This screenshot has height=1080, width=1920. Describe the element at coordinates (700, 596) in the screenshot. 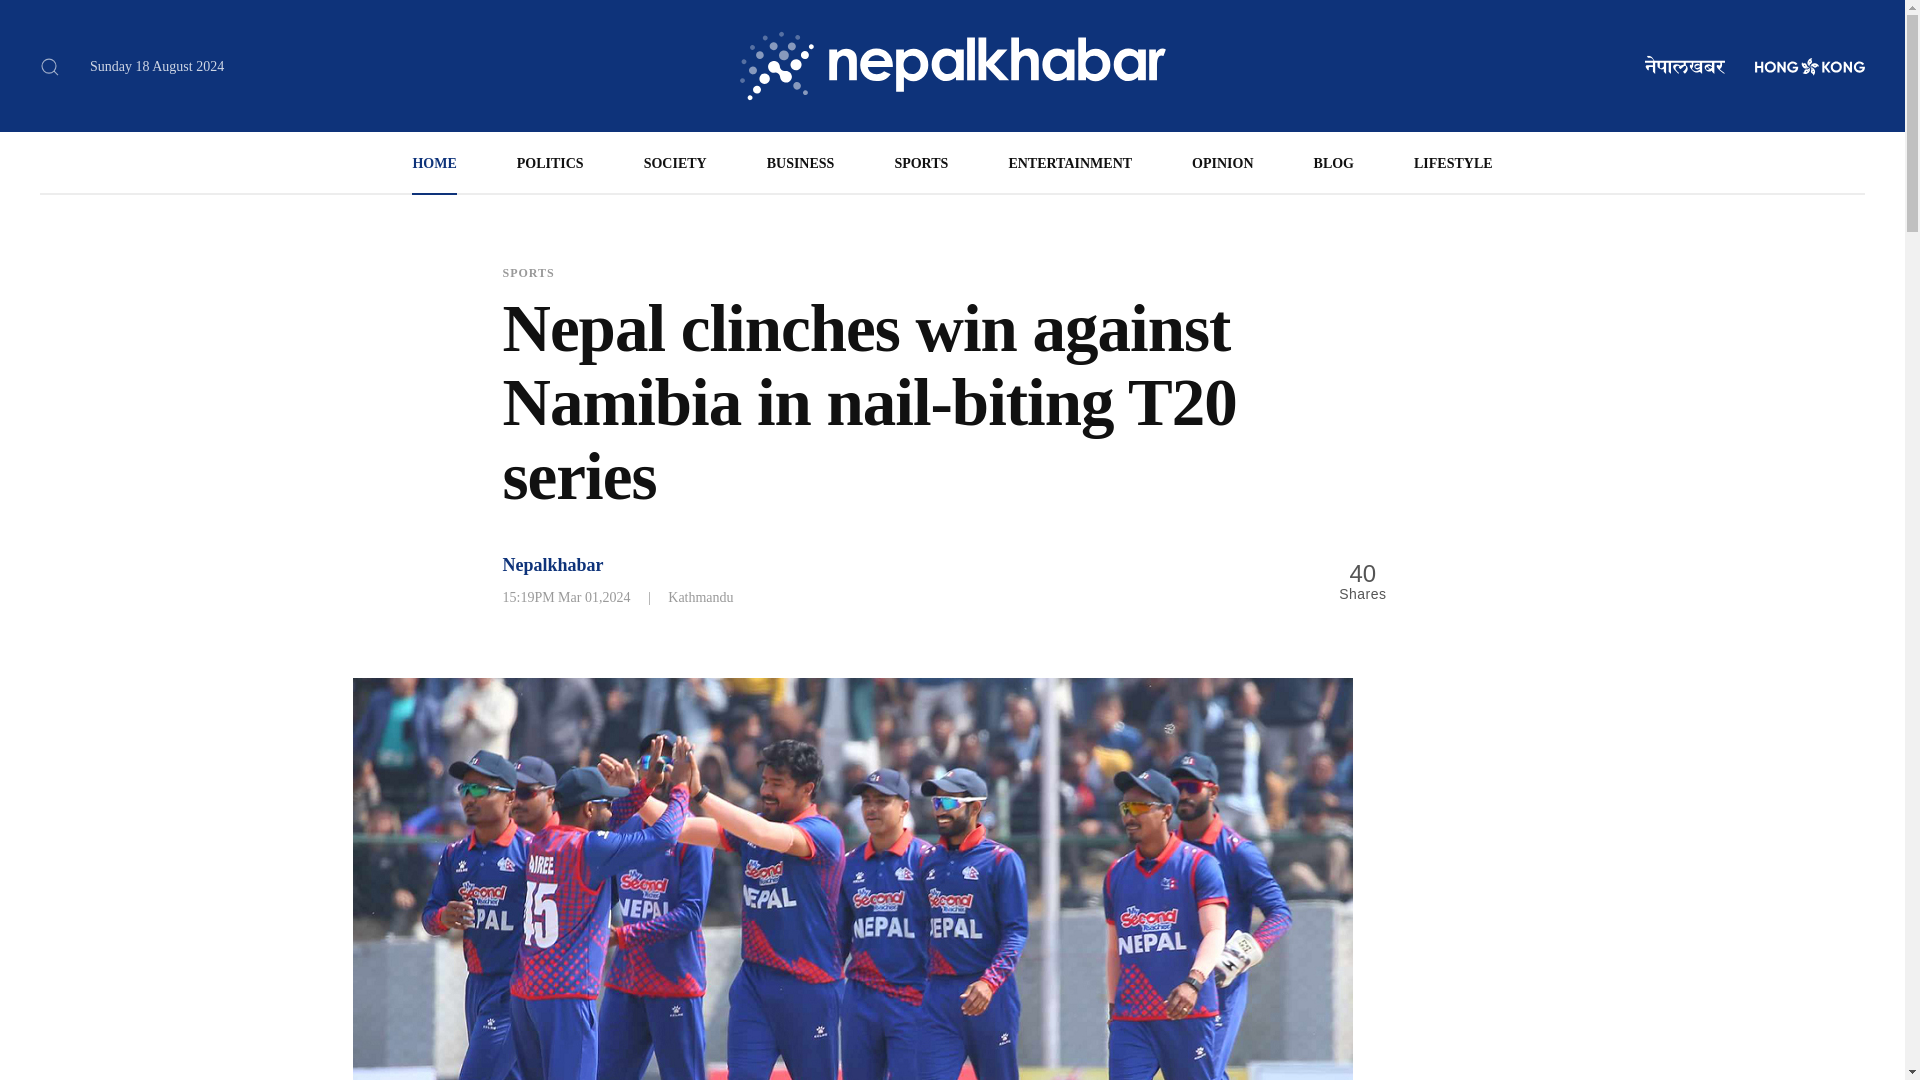

I see `Kathmandu` at that location.